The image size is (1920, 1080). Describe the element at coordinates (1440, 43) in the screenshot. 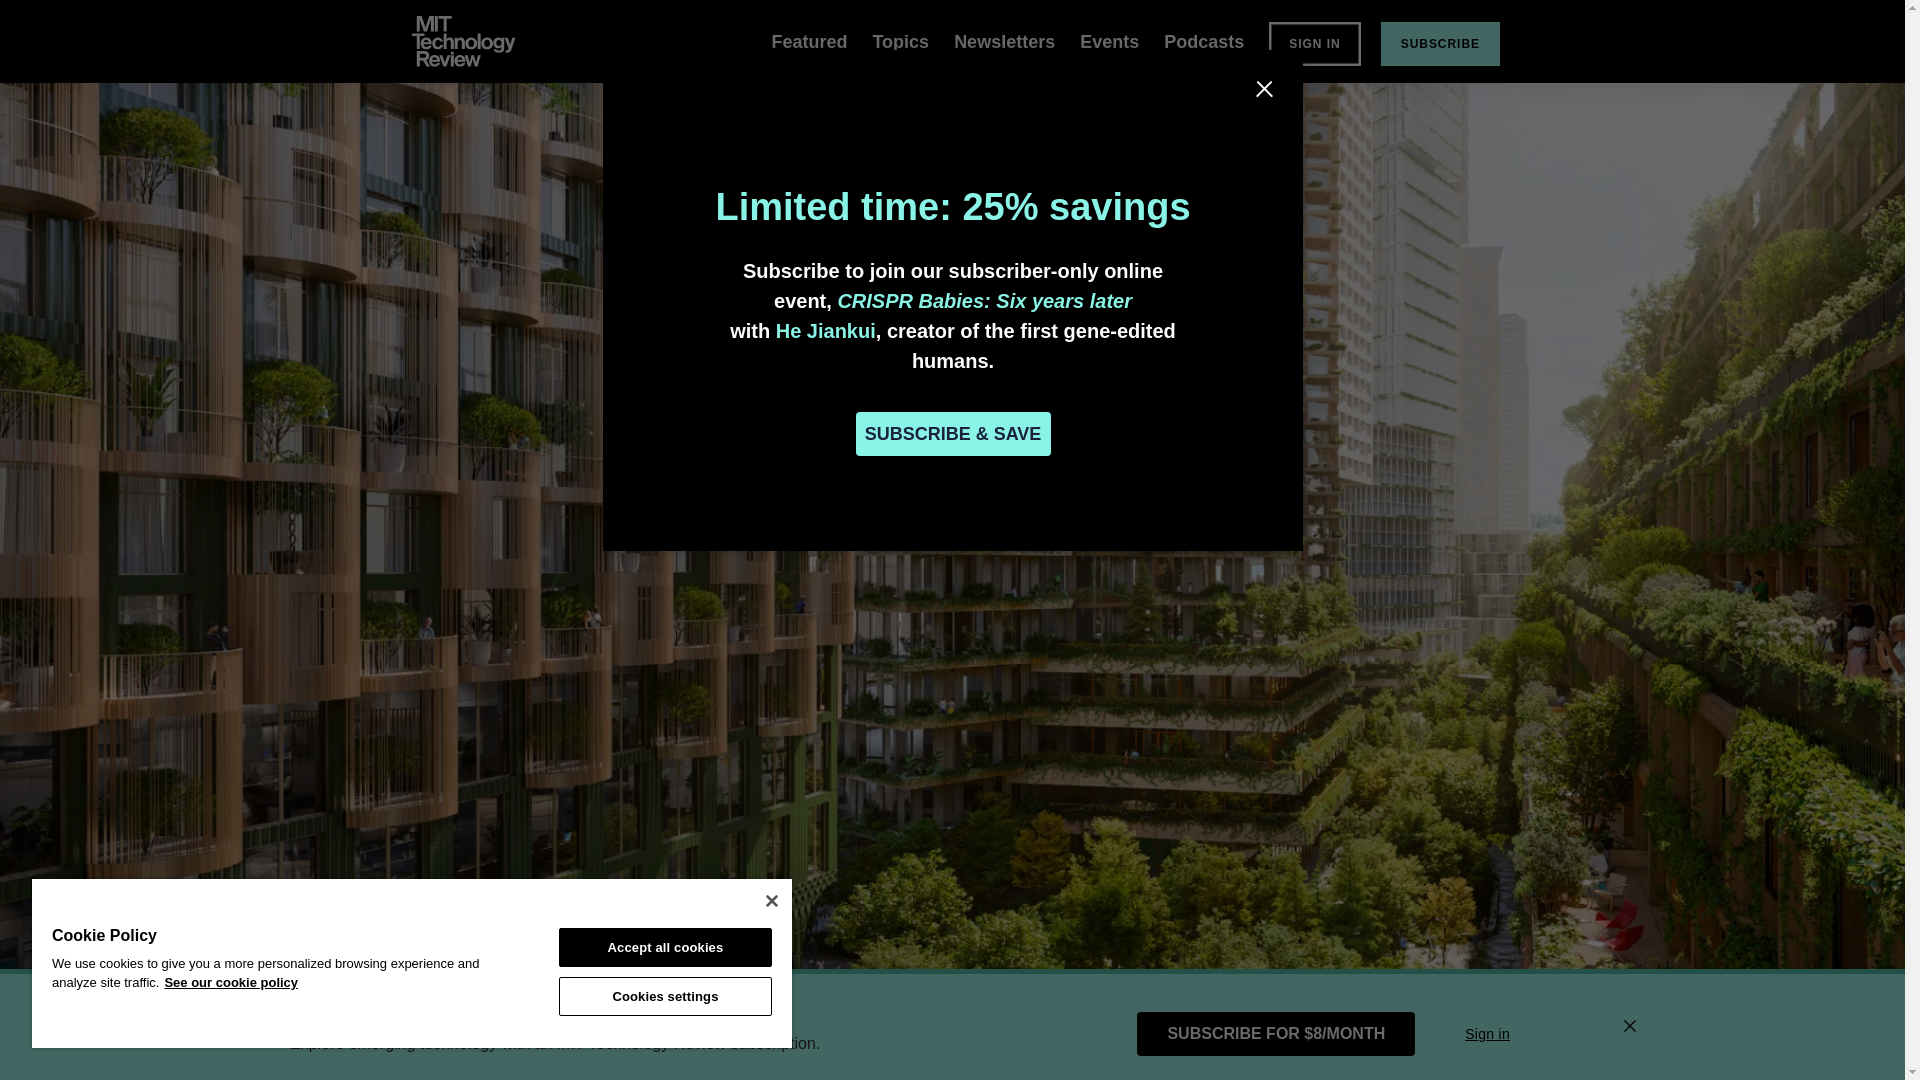

I see `SUBSCRIBE` at that location.